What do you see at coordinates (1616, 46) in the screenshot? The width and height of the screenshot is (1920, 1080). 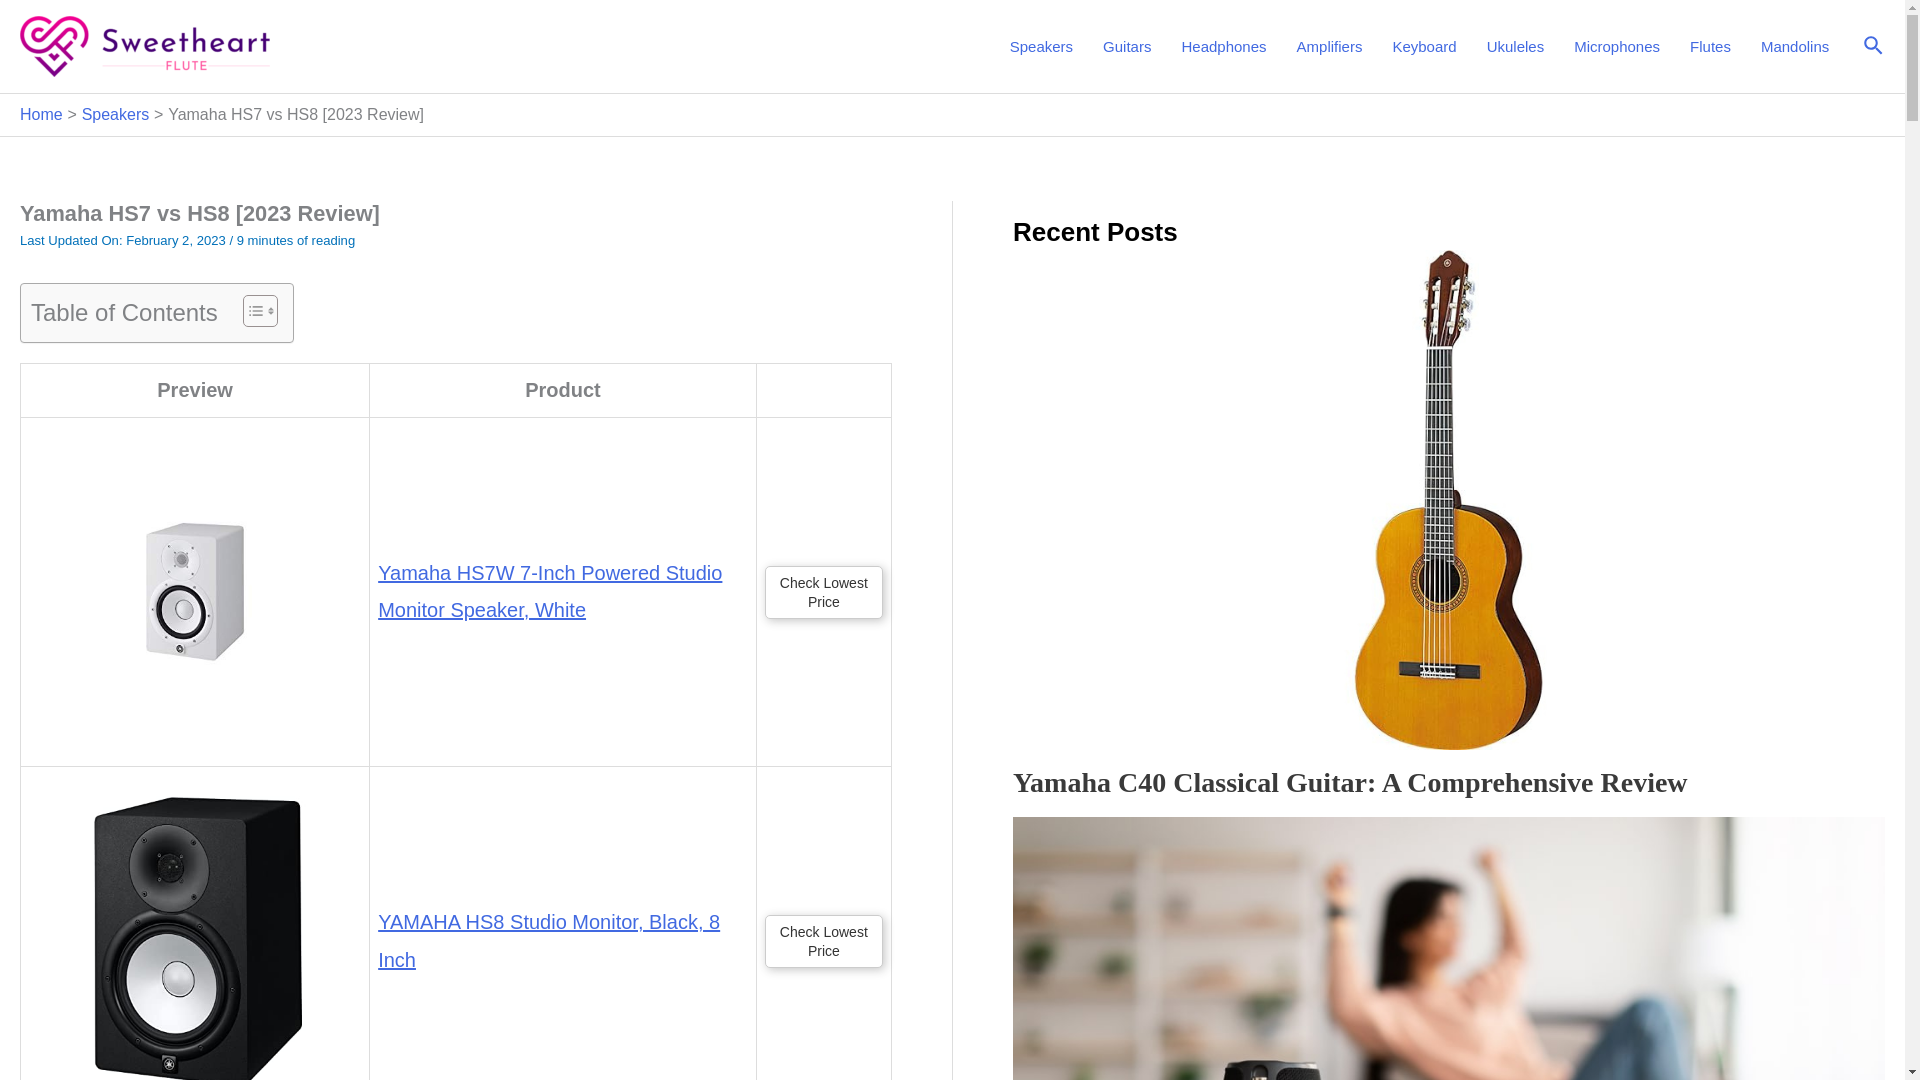 I see `Microphones` at bounding box center [1616, 46].